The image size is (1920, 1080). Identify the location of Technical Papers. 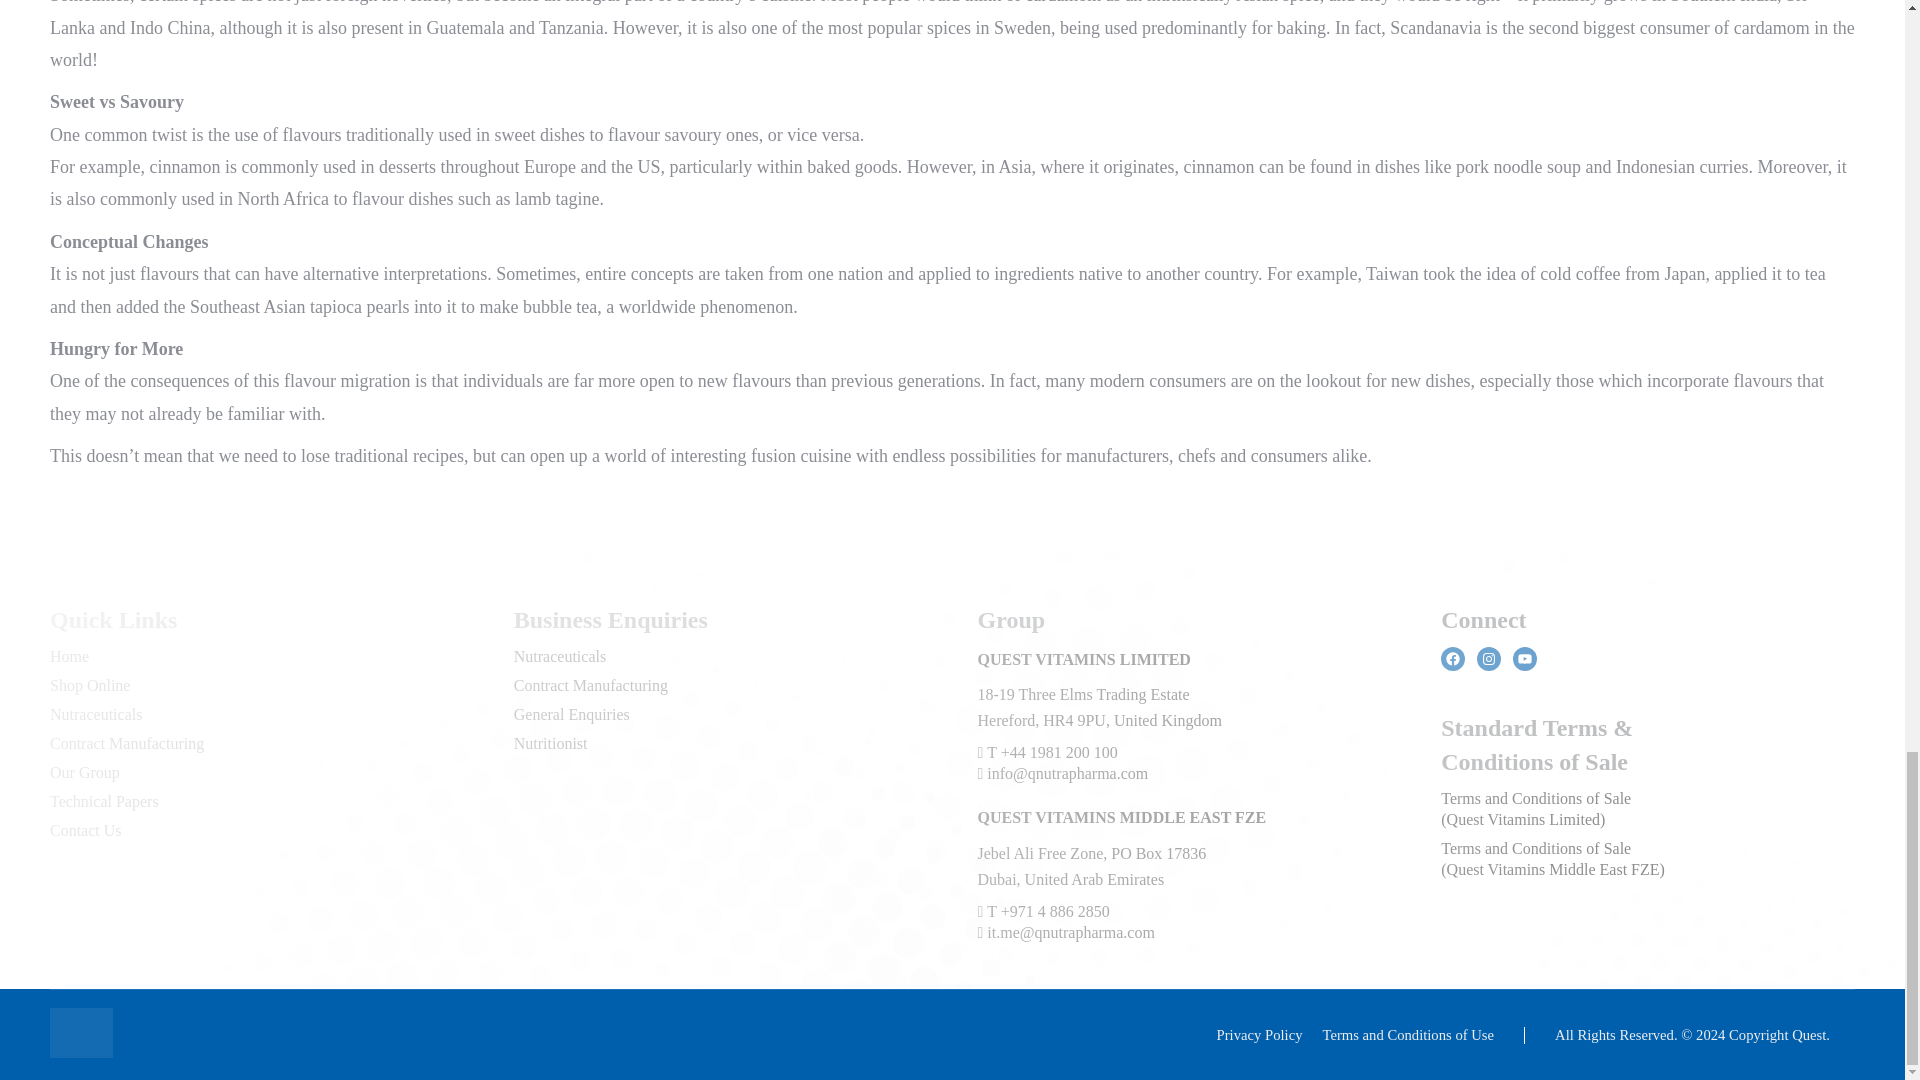
(104, 801).